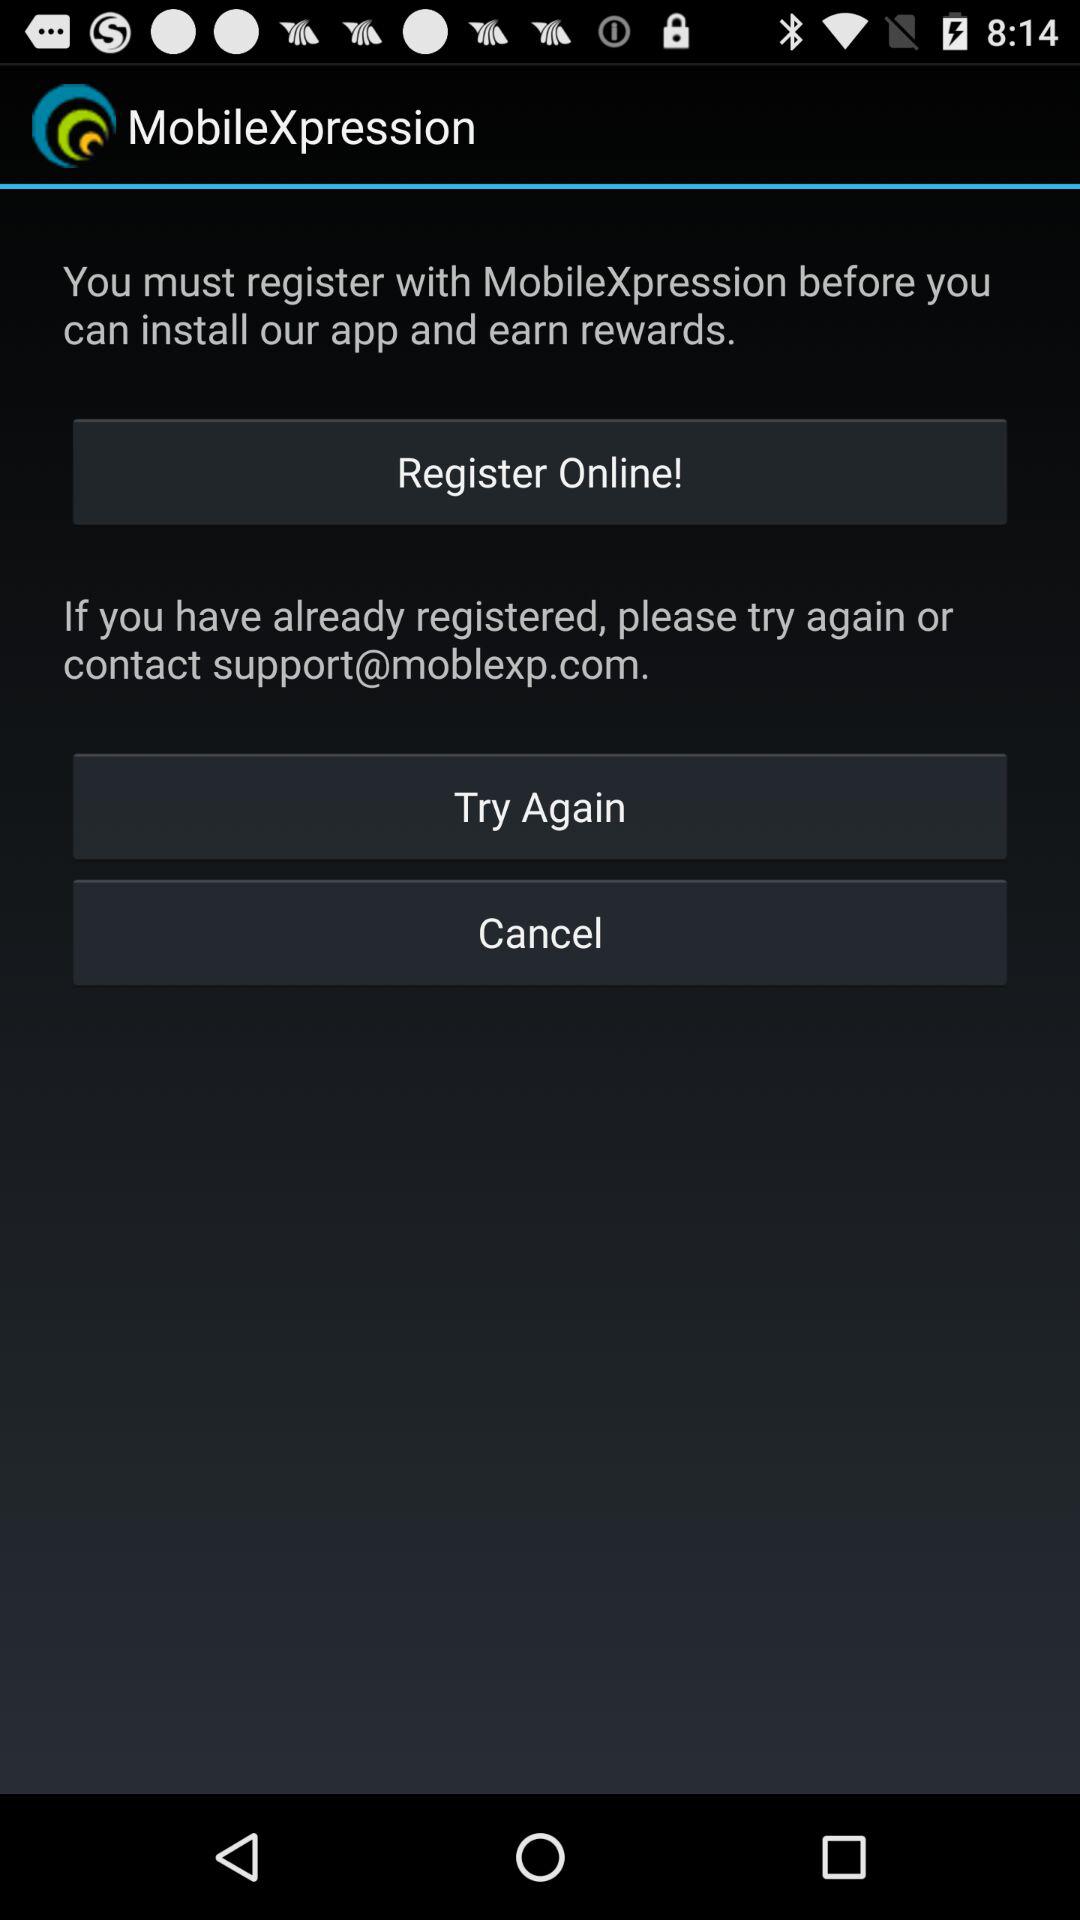  I want to click on jump until register online!, so click(540, 470).